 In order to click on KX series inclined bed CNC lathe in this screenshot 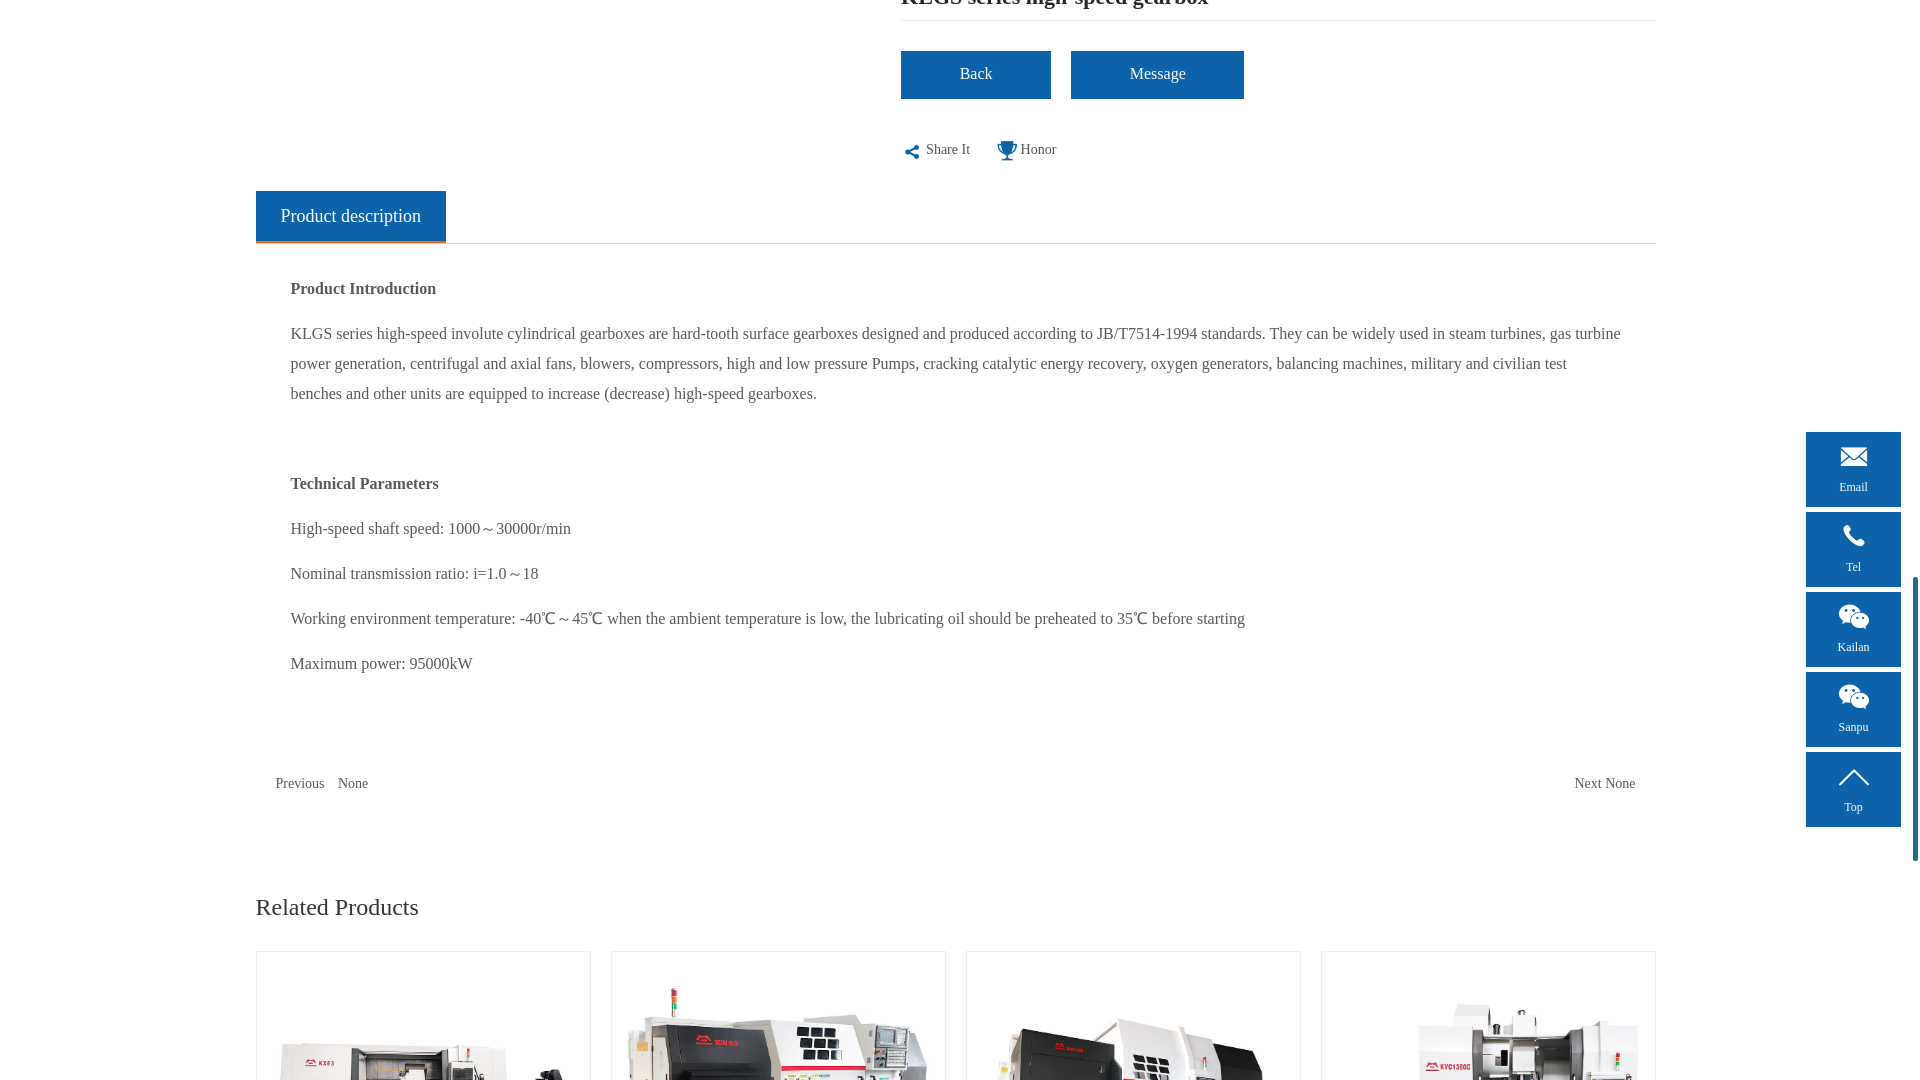, I will do `click(422, 1016)`.